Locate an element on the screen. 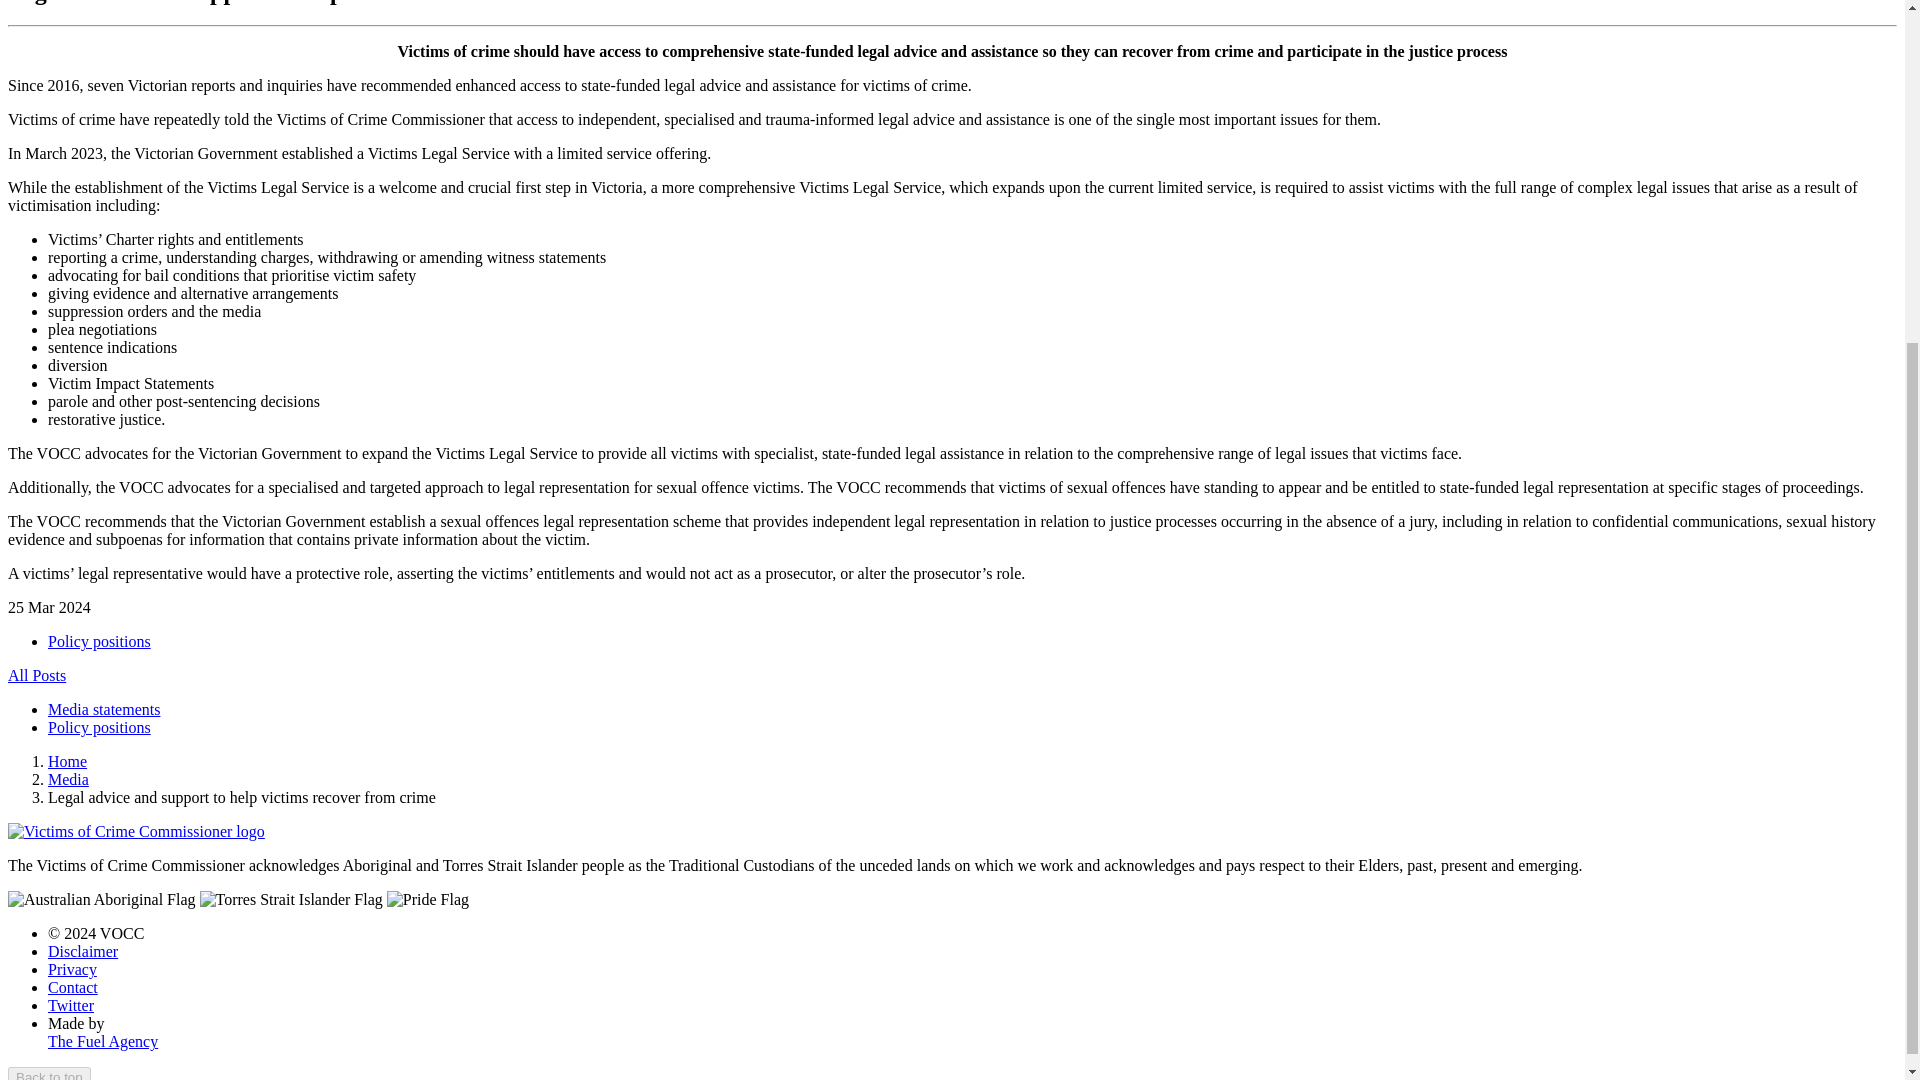 The image size is (1920, 1080). Disclaimer is located at coordinates (82, 951).